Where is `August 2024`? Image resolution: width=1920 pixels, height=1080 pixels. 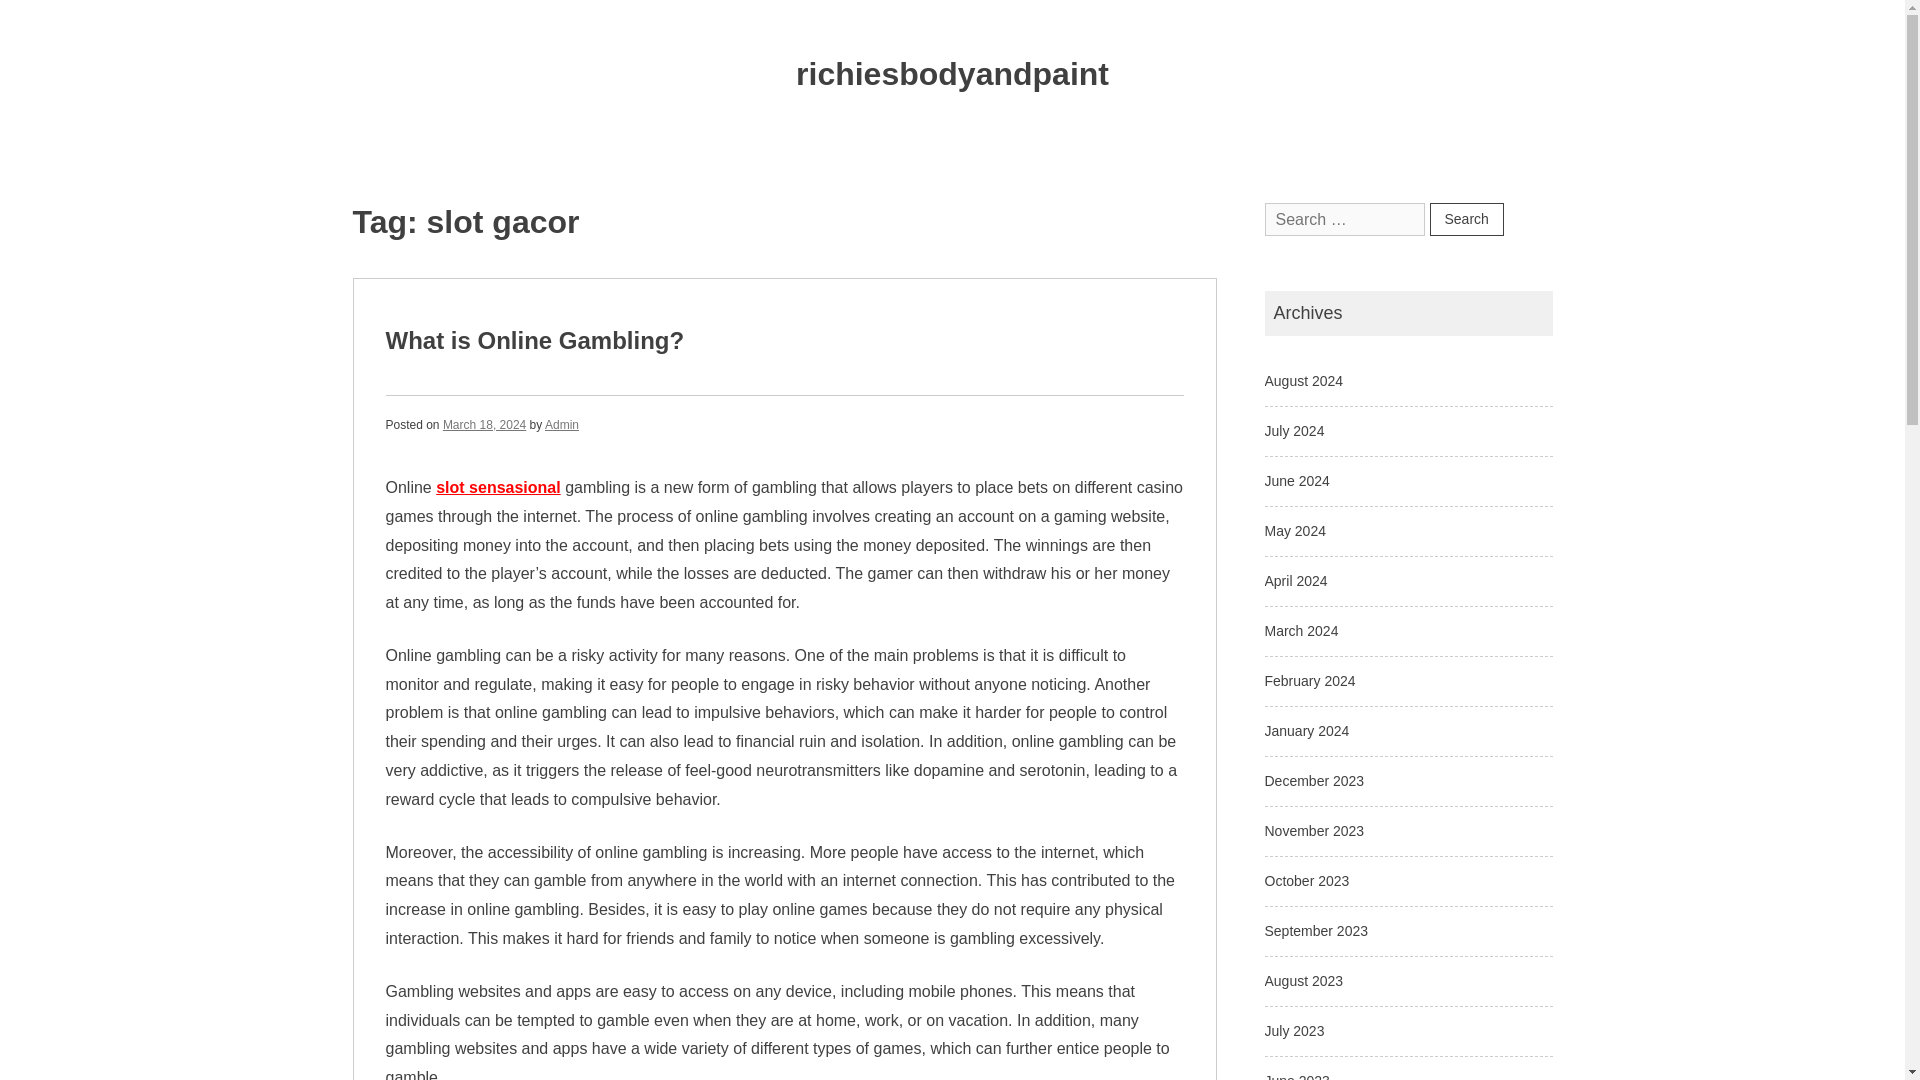
August 2024 is located at coordinates (1302, 380).